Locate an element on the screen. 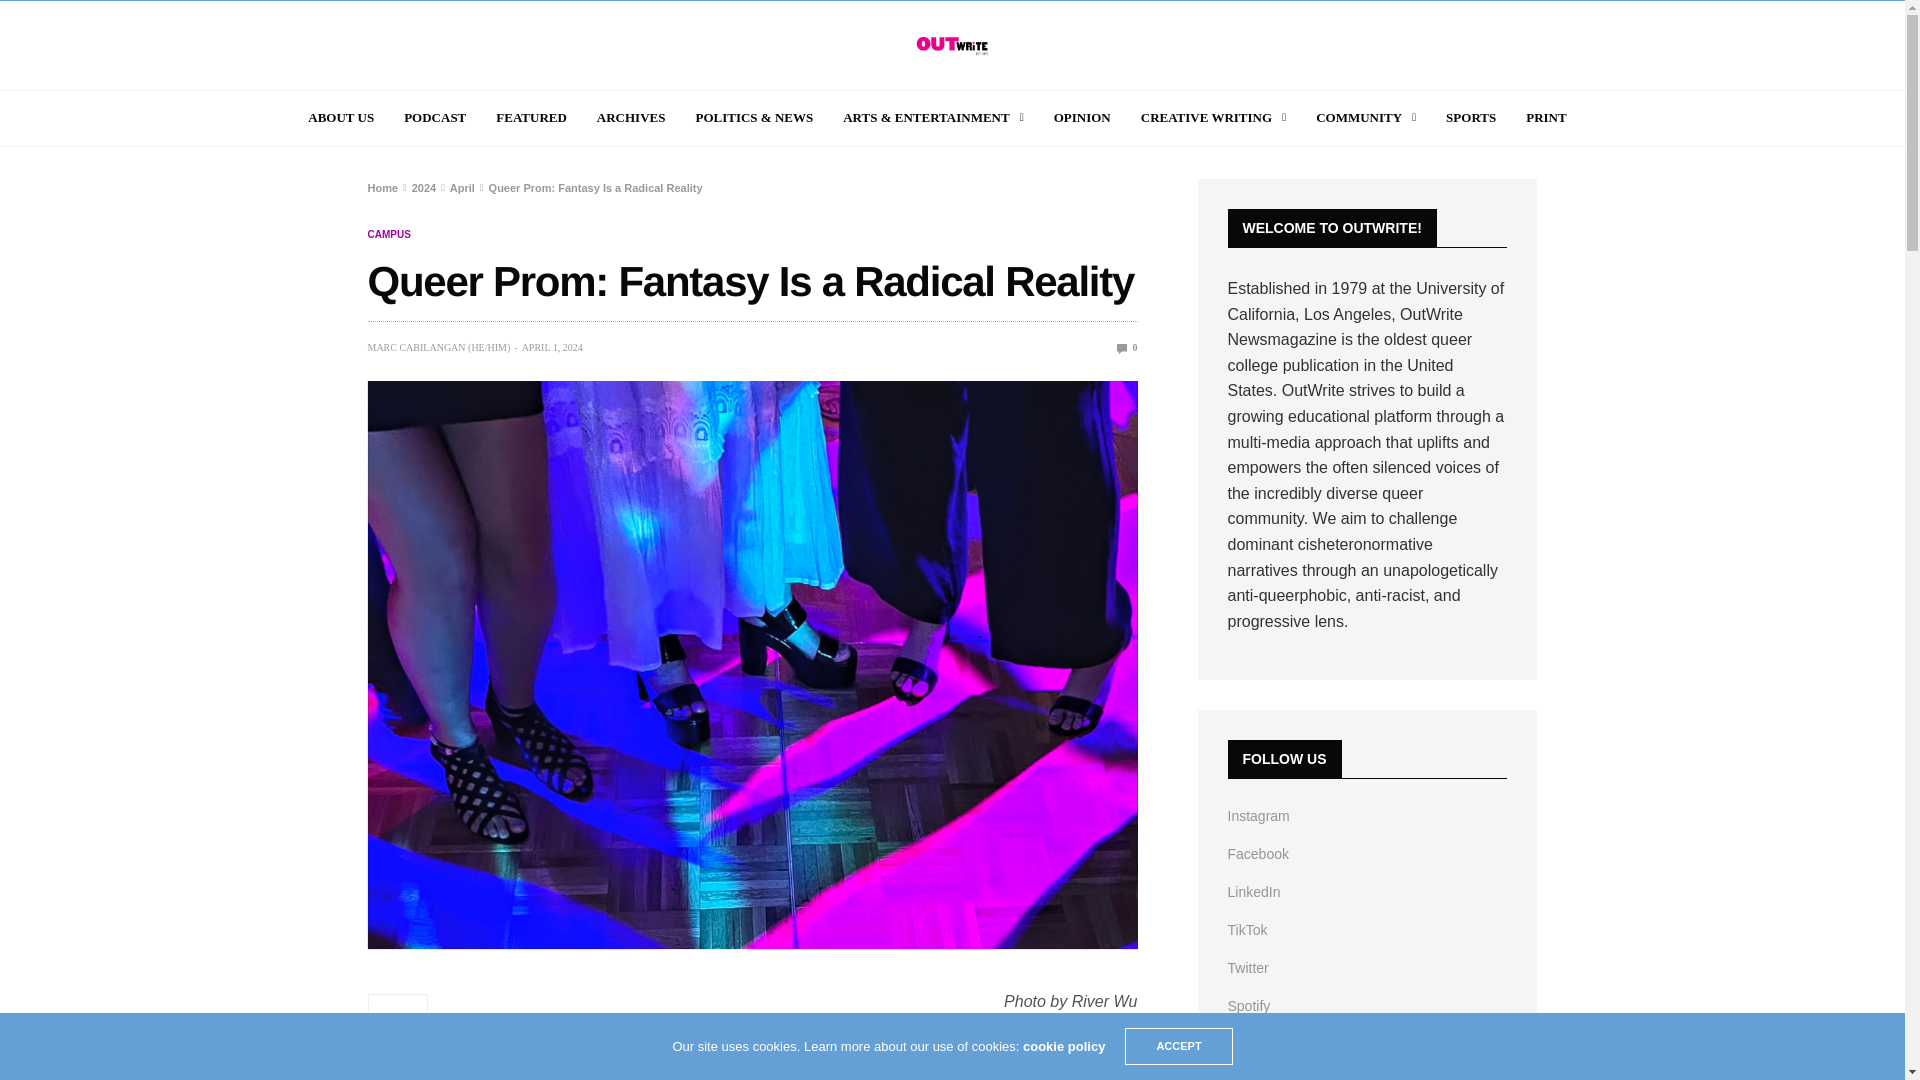 The height and width of the screenshot is (1080, 1920). OPINION is located at coordinates (1082, 118).